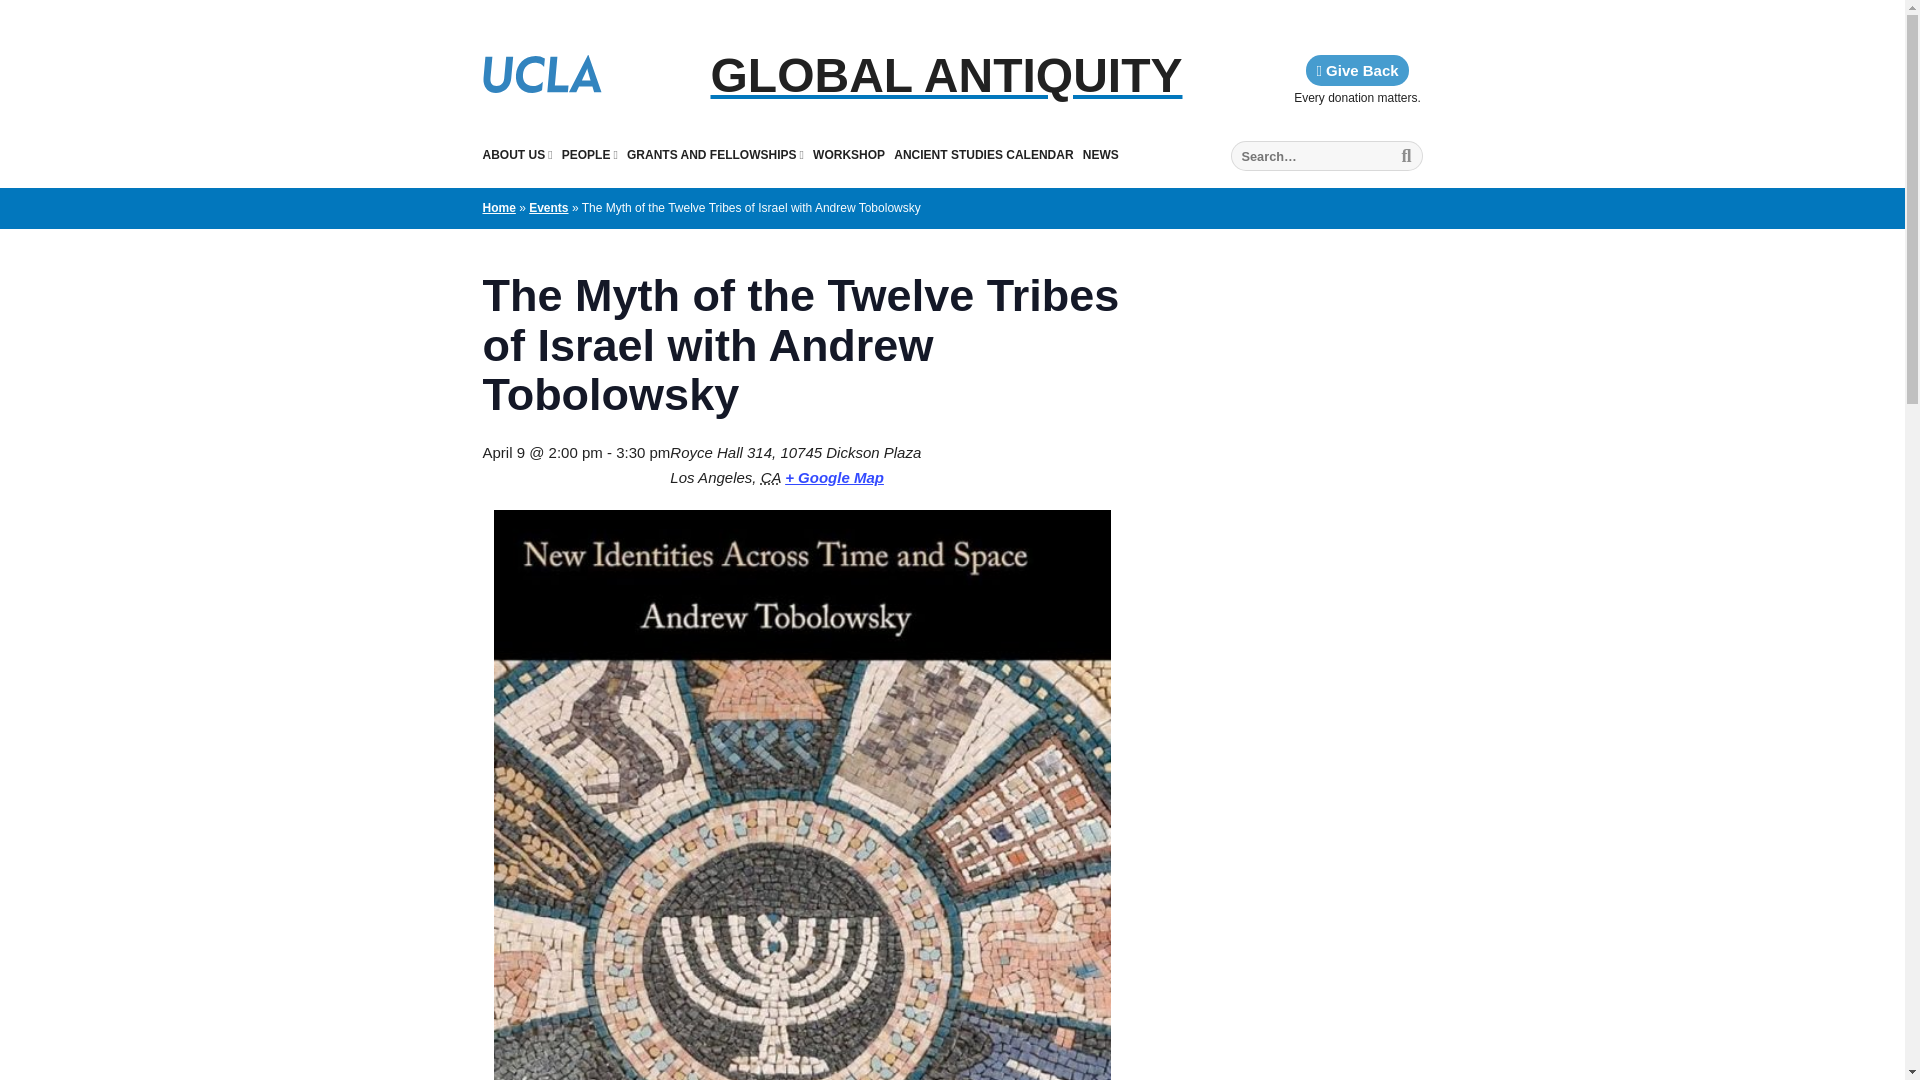 The height and width of the screenshot is (1080, 1920). I want to click on ABOUT US, so click(516, 154).